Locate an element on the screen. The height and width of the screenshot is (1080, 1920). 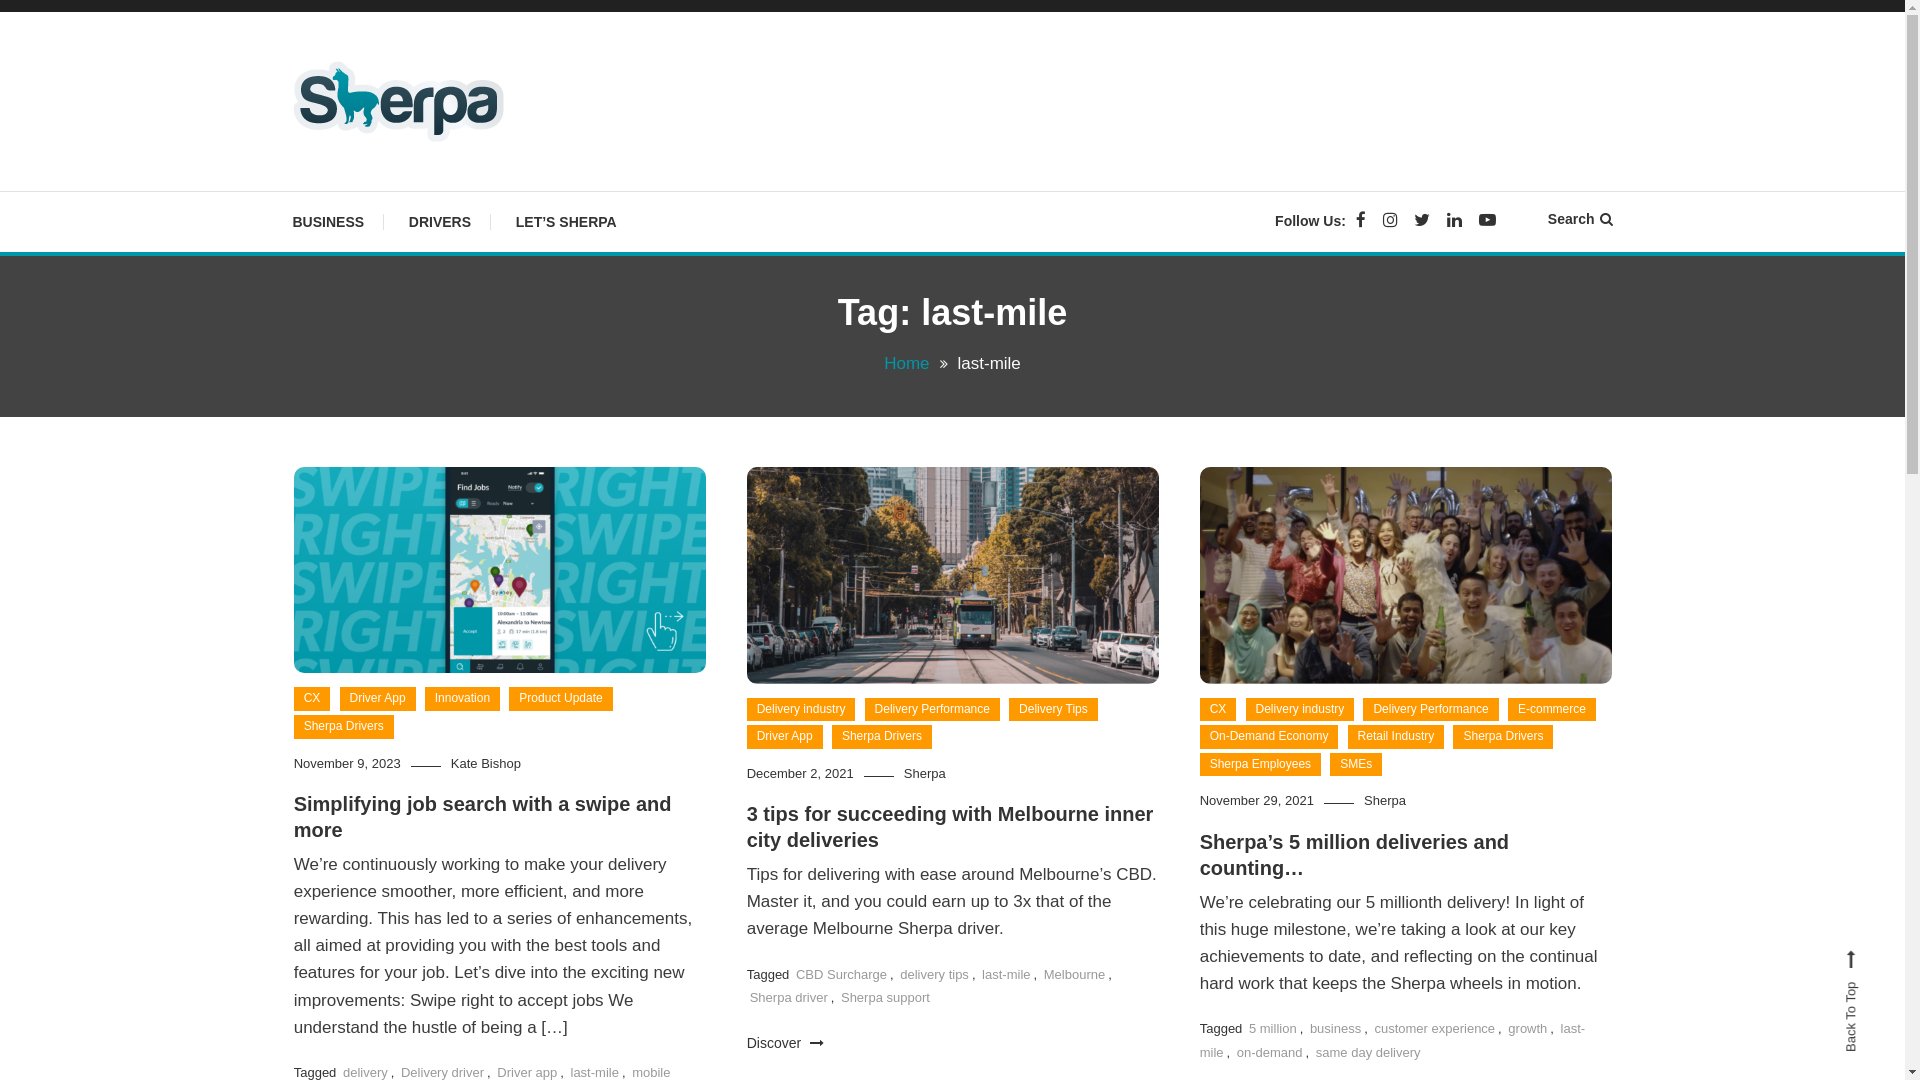
last-mile is located at coordinates (1392, 1040).